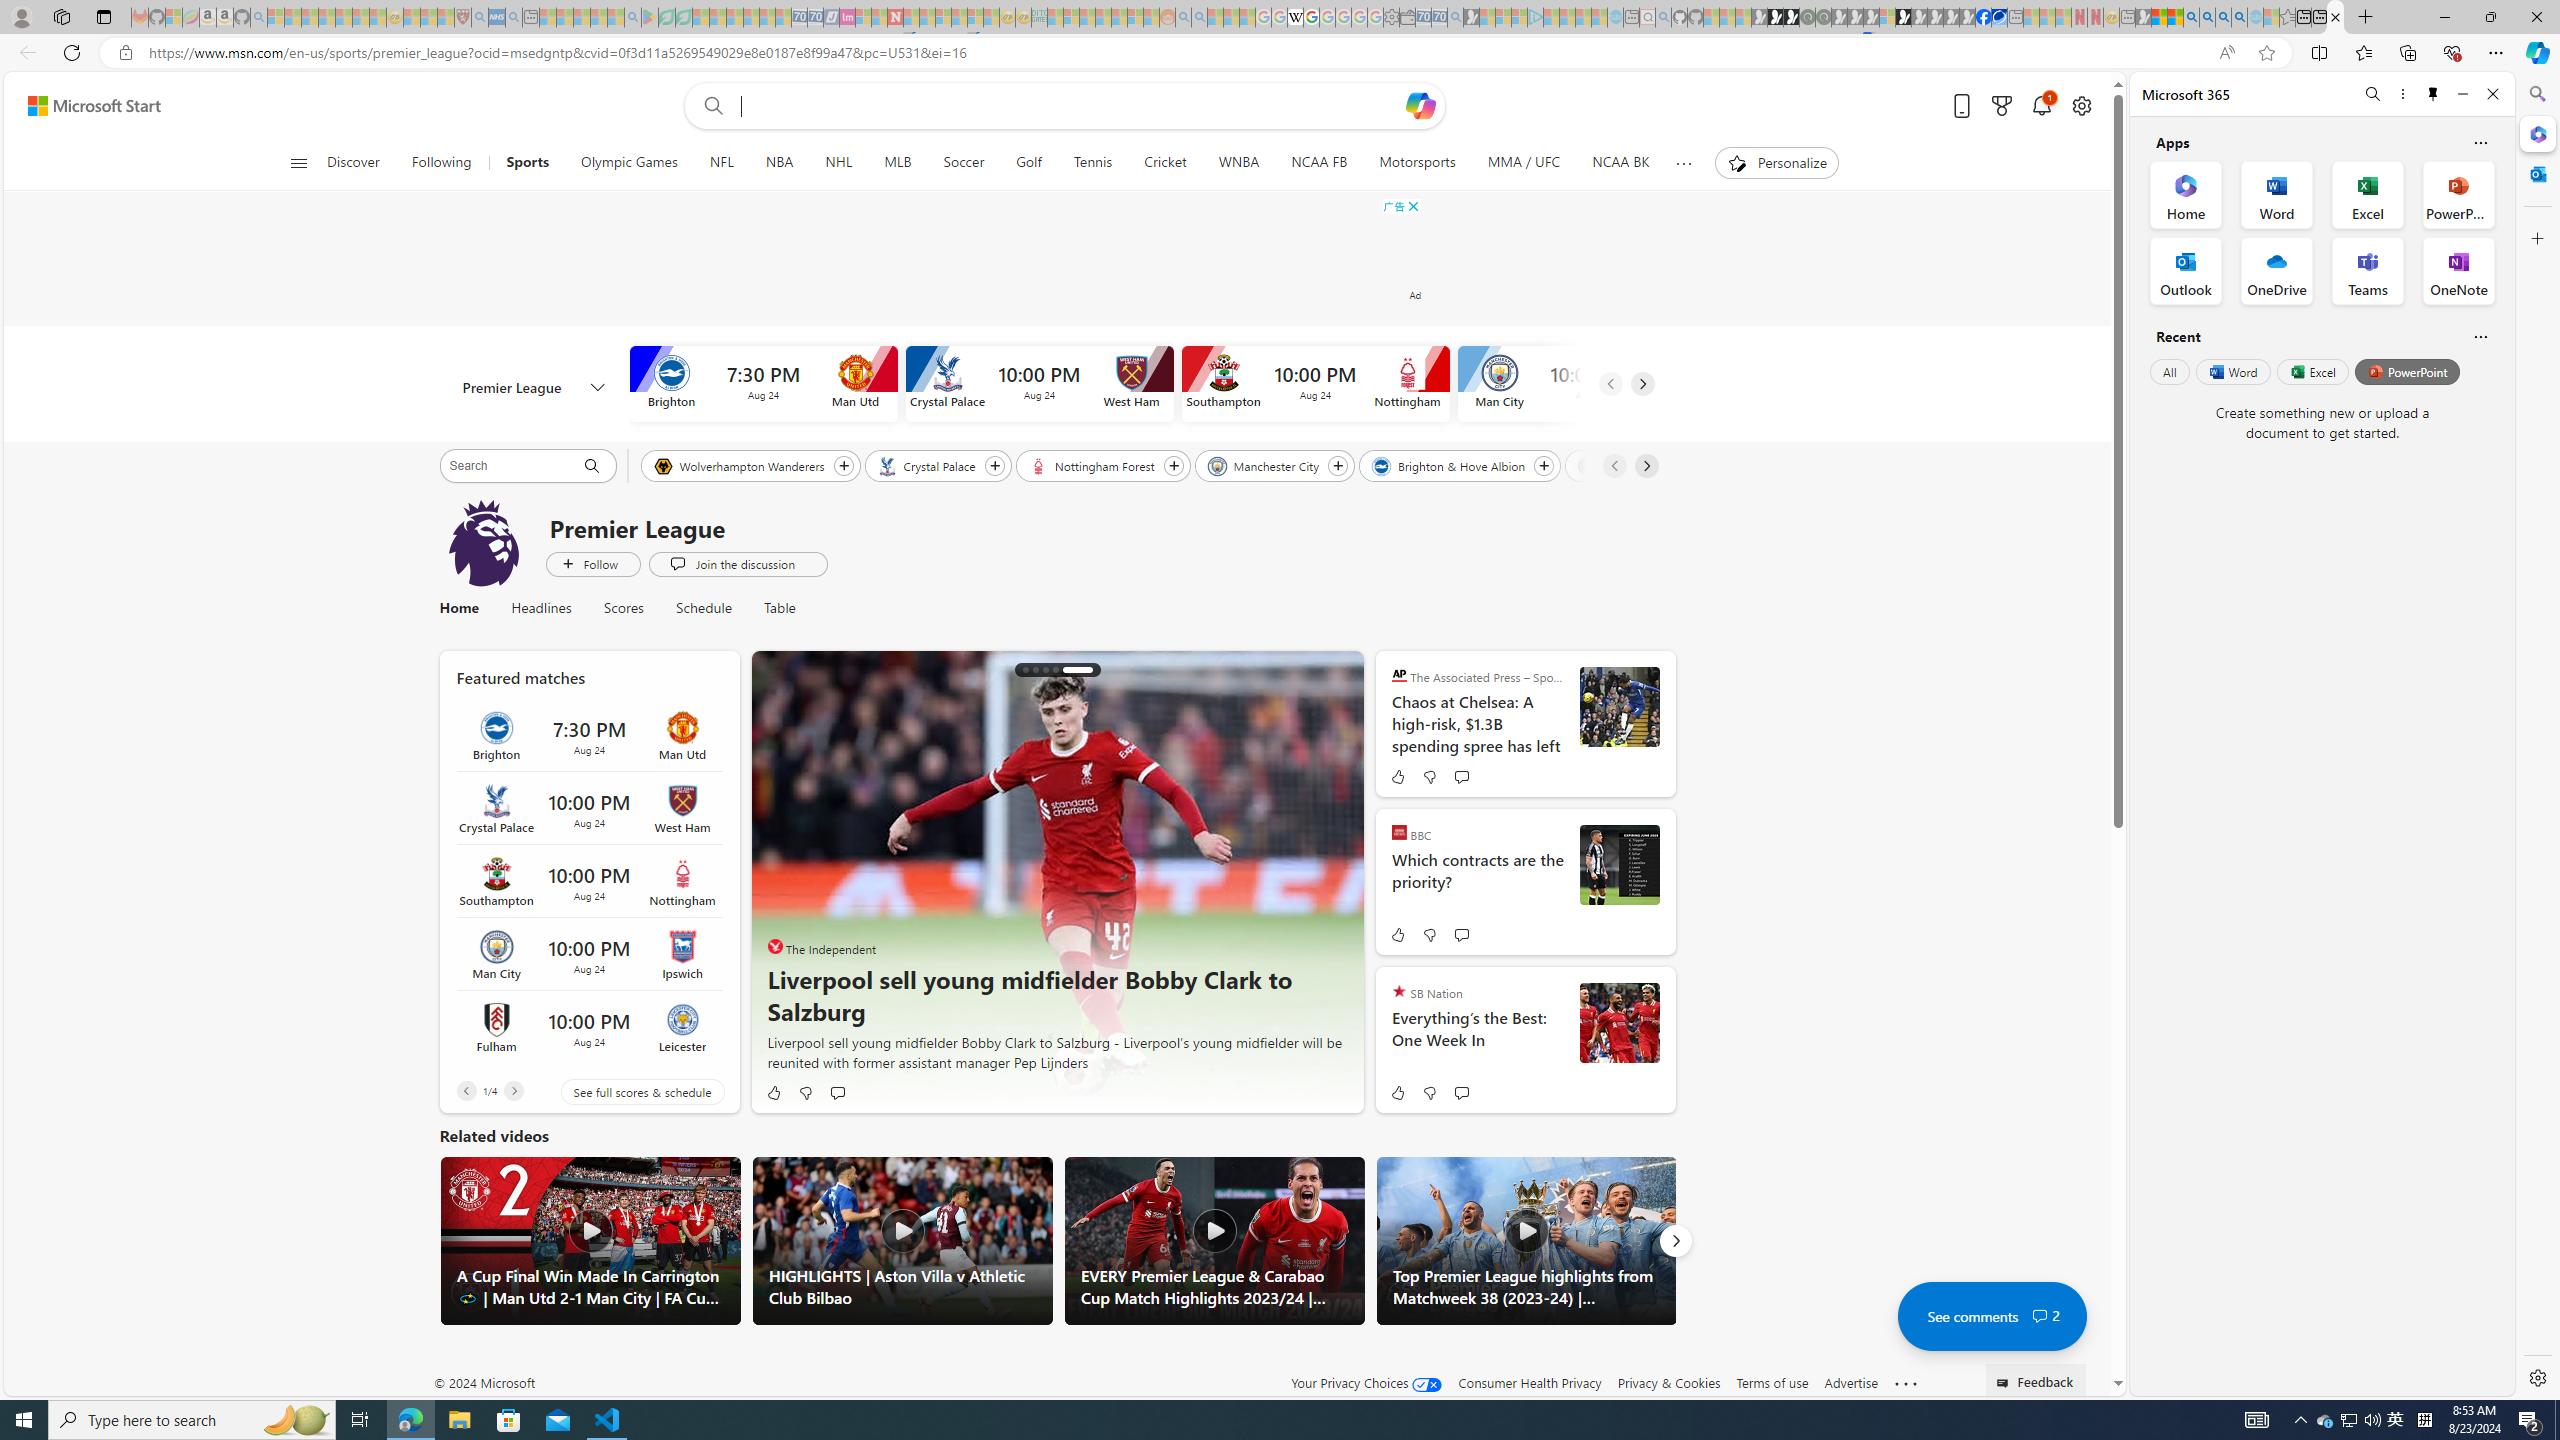 Image resolution: width=2560 pixels, height=1440 pixels. Describe the element at coordinates (1089, 669) in the screenshot. I see `Liverpool sell young midfielder Bobby Clark to Salzburg` at that location.